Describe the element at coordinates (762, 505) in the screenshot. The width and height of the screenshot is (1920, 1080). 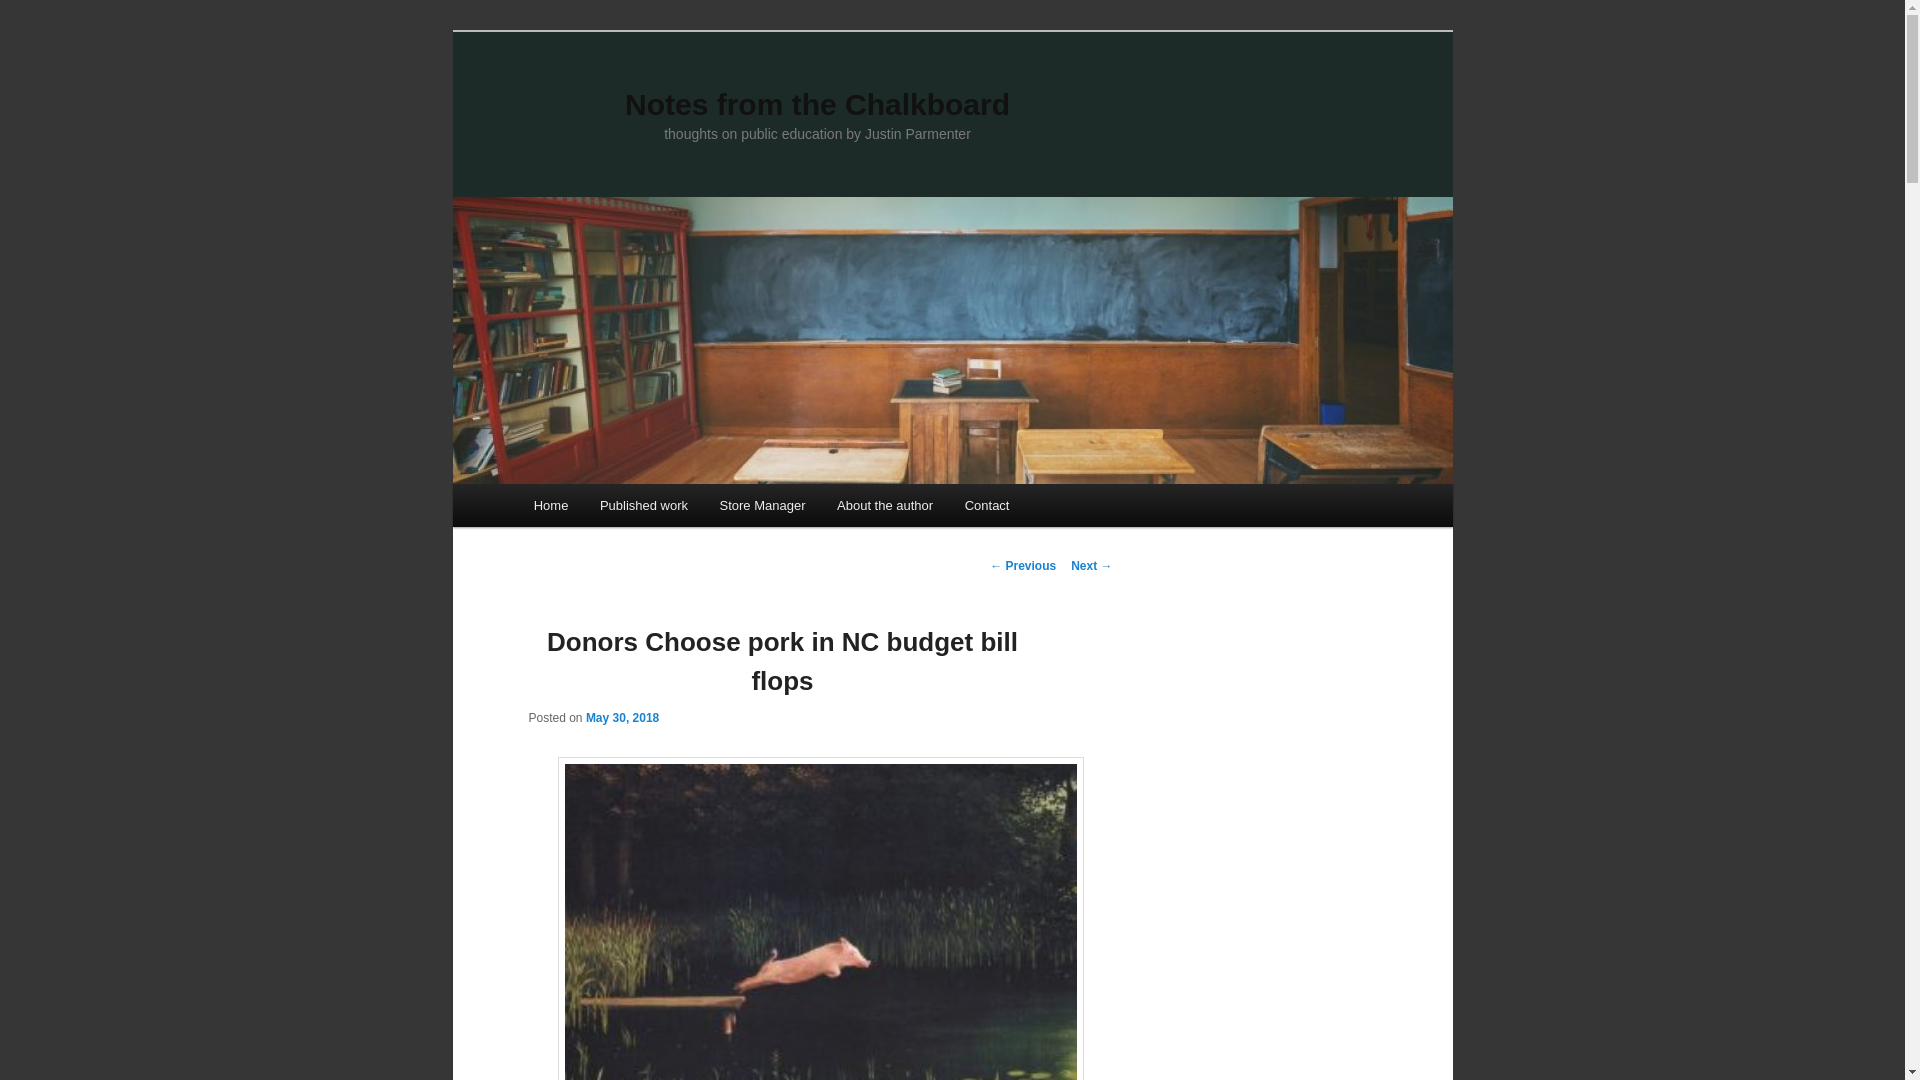
I see `Store Manager` at that location.